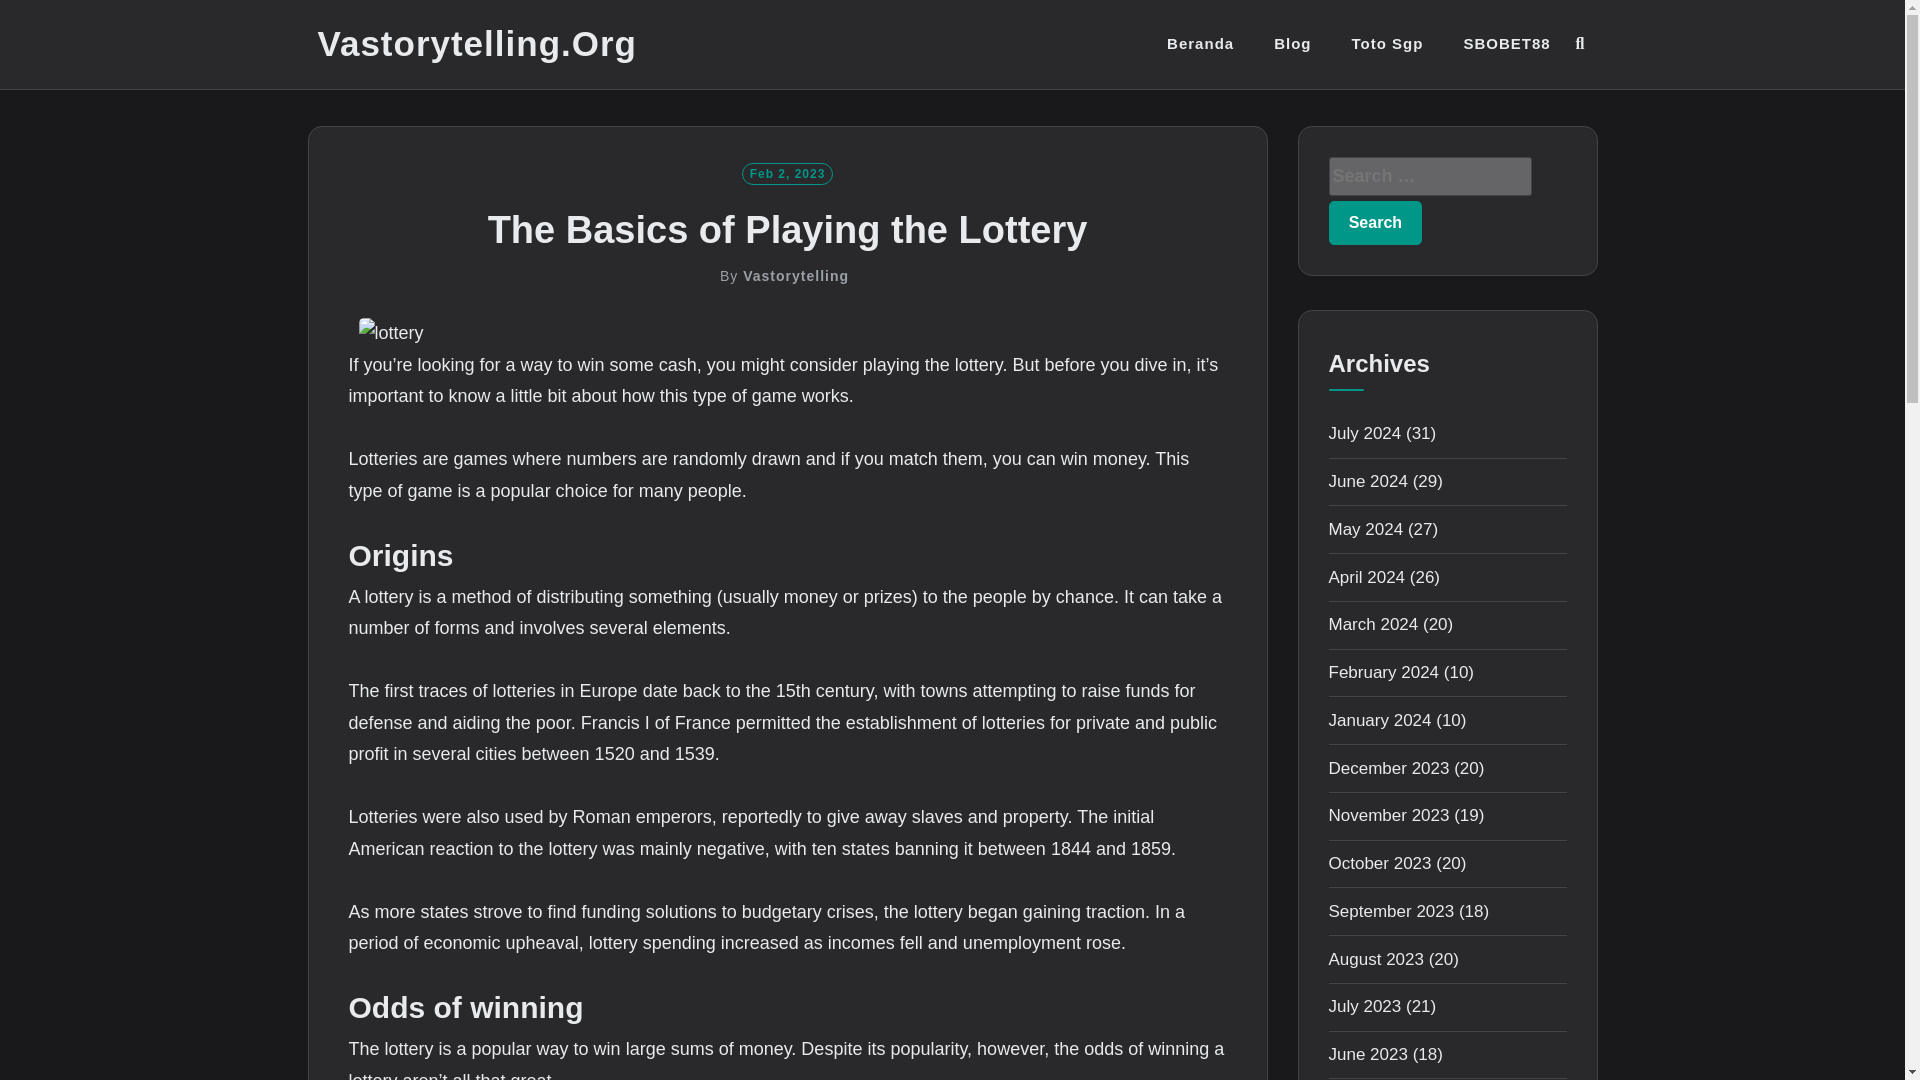 This screenshot has width=1920, height=1080. I want to click on Feb 2, 2023, so click(787, 172).